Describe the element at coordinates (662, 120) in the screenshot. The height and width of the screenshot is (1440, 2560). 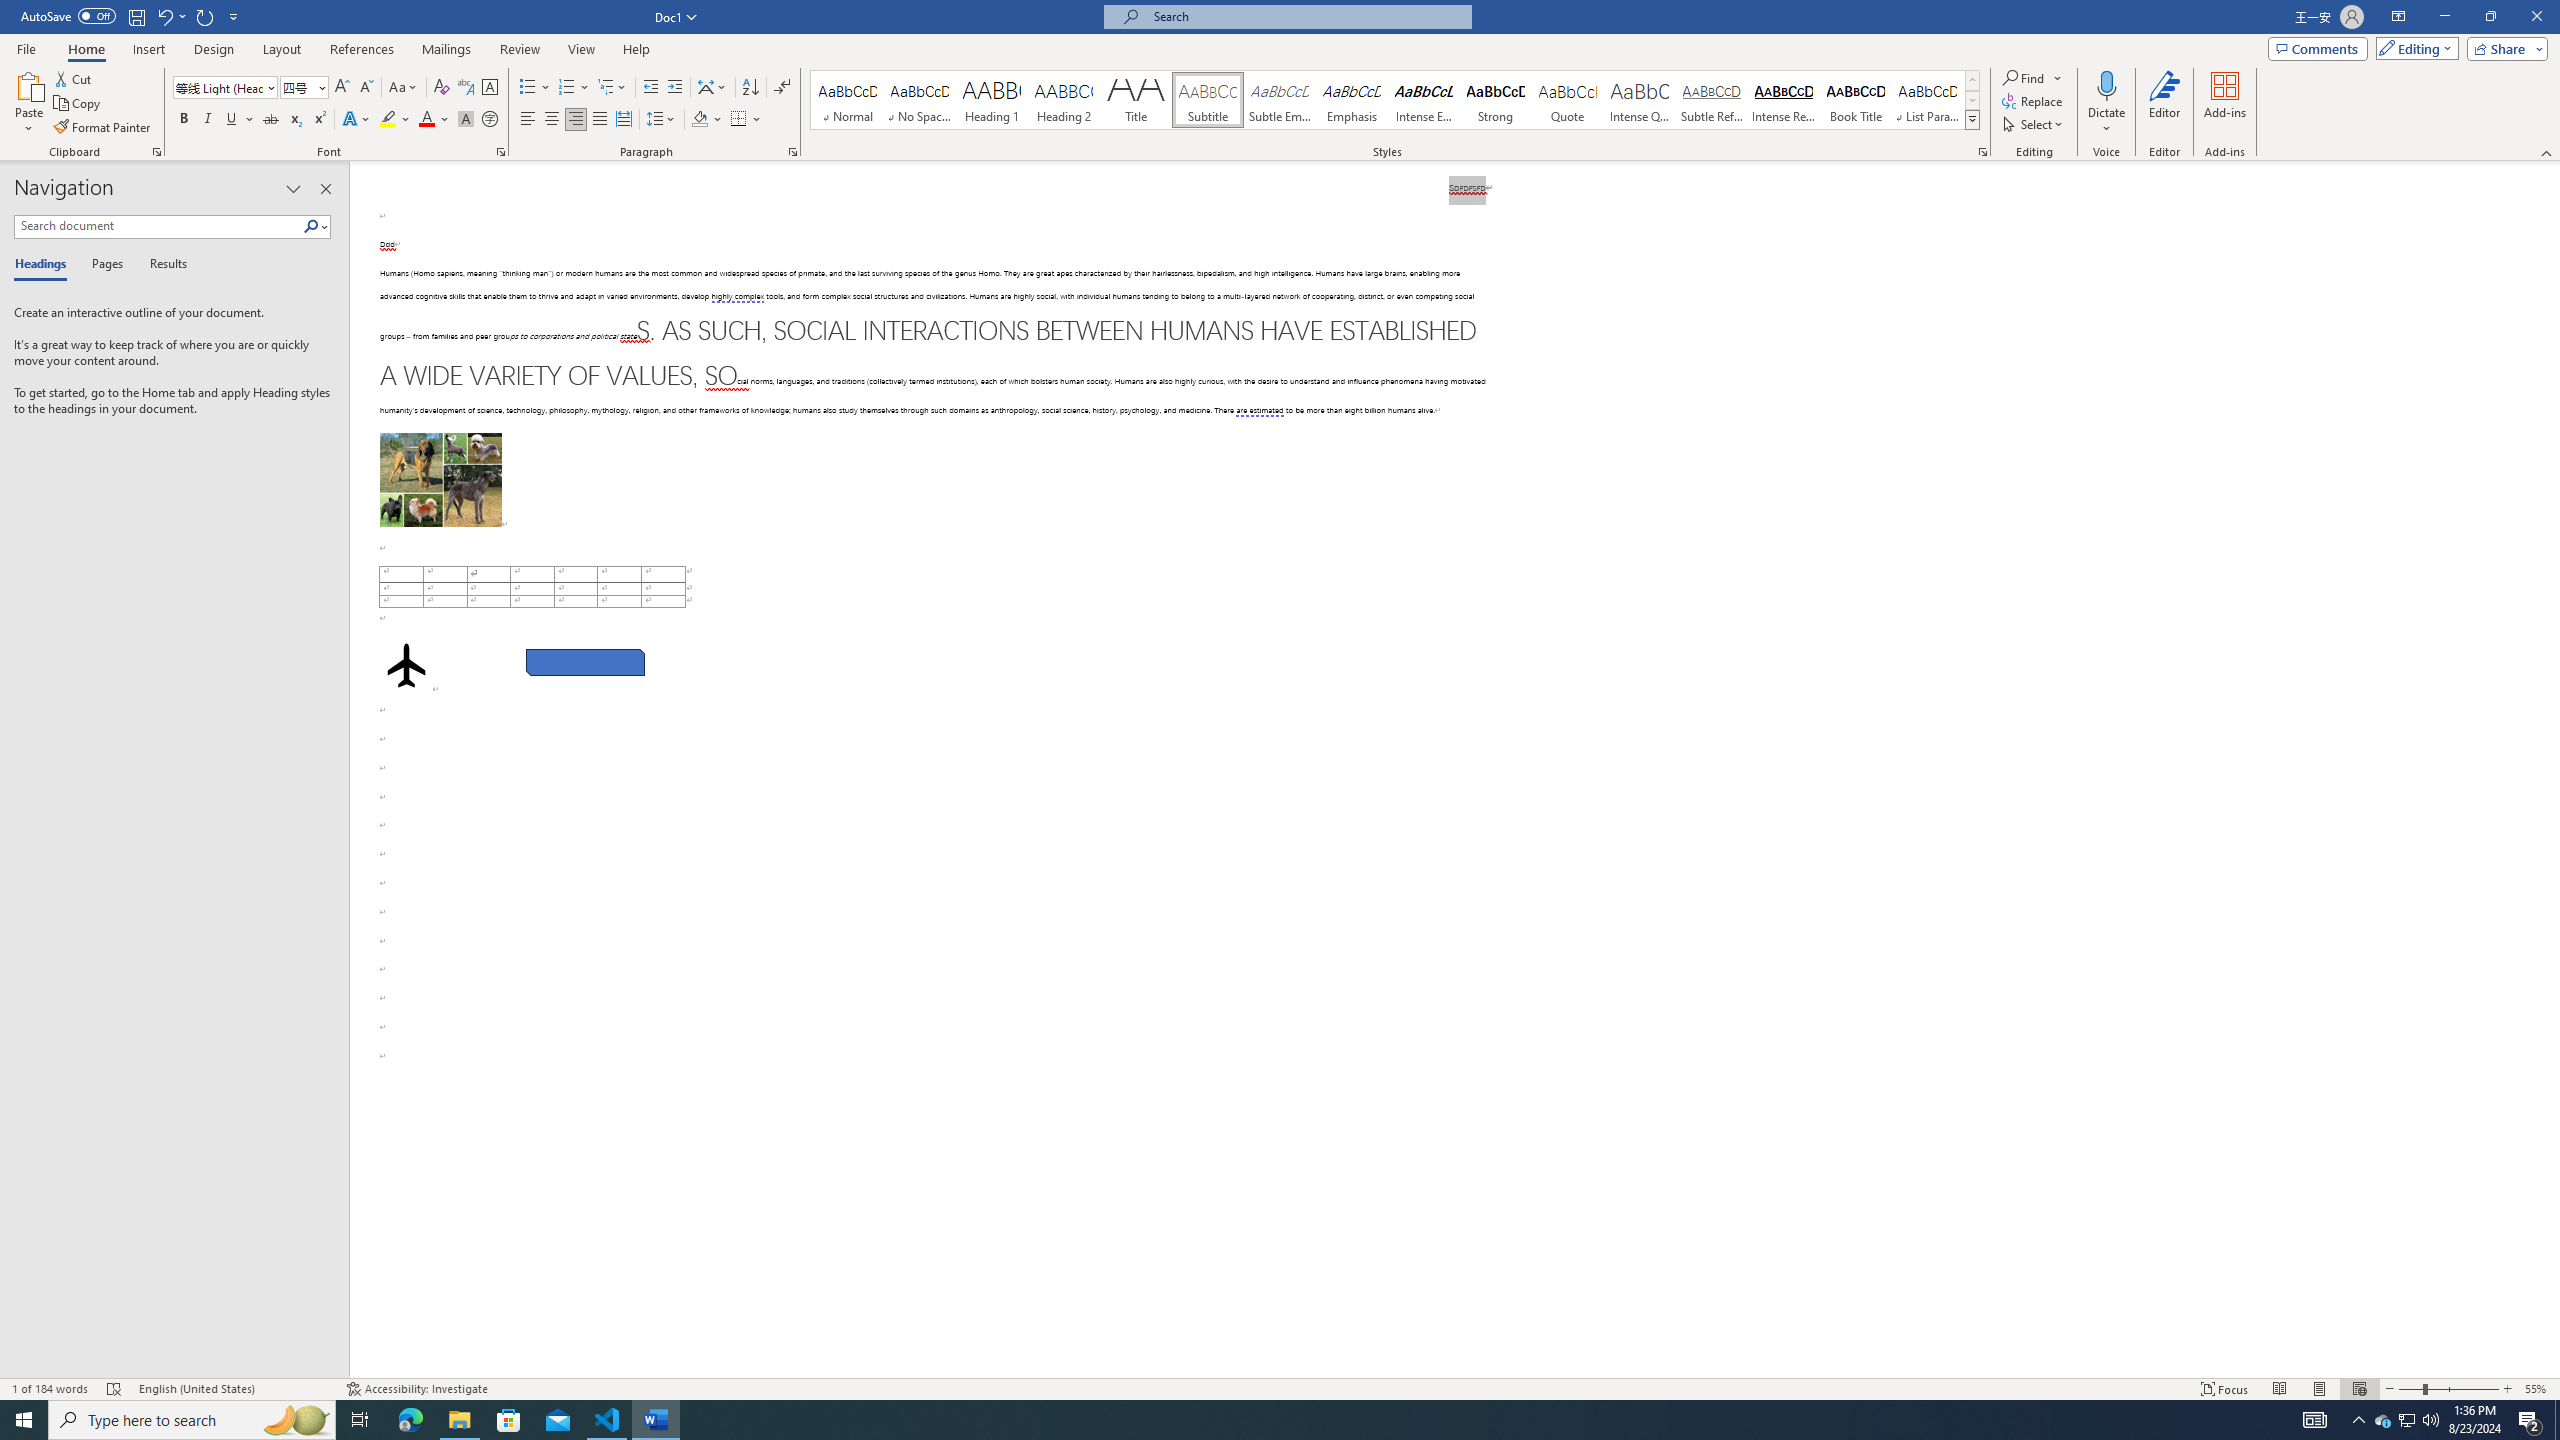
I see `Line and Paragraph Spacing` at that location.